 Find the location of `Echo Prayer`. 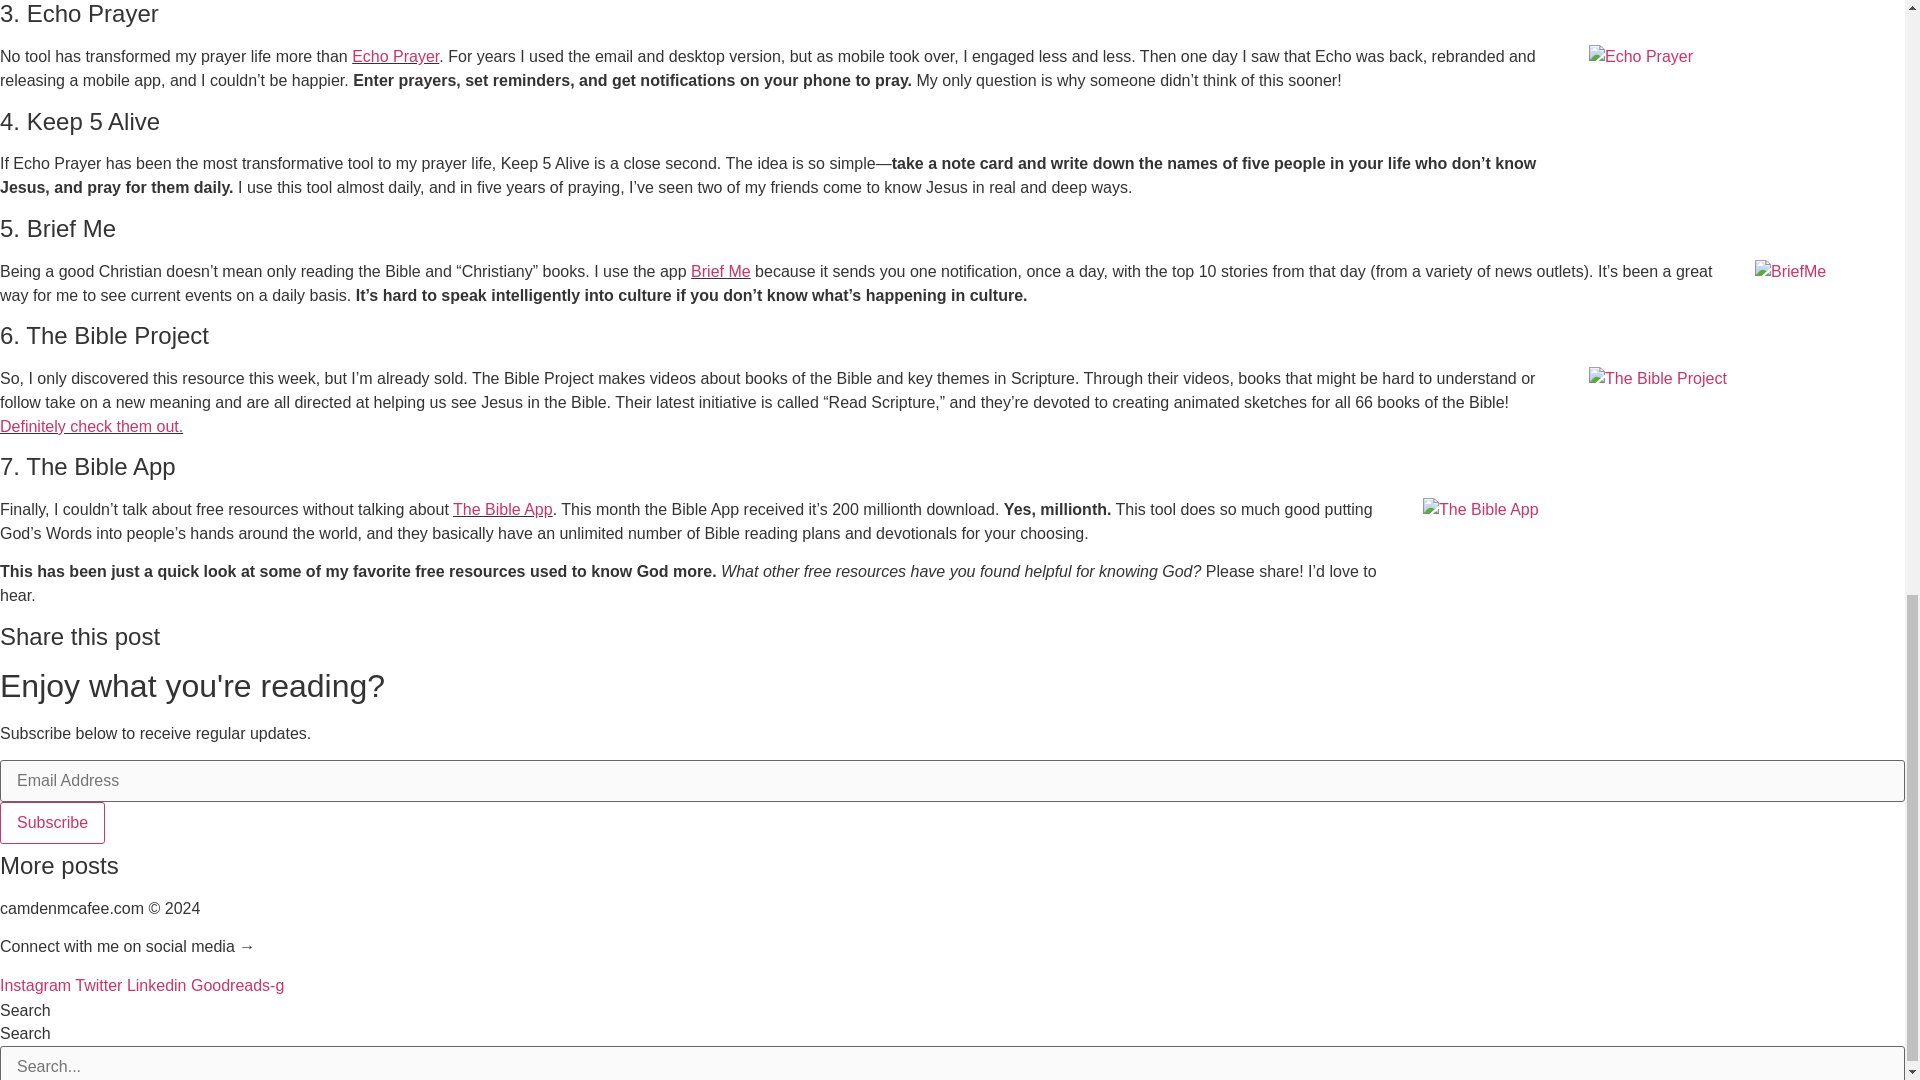

Echo Prayer is located at coordinates (395, 56).